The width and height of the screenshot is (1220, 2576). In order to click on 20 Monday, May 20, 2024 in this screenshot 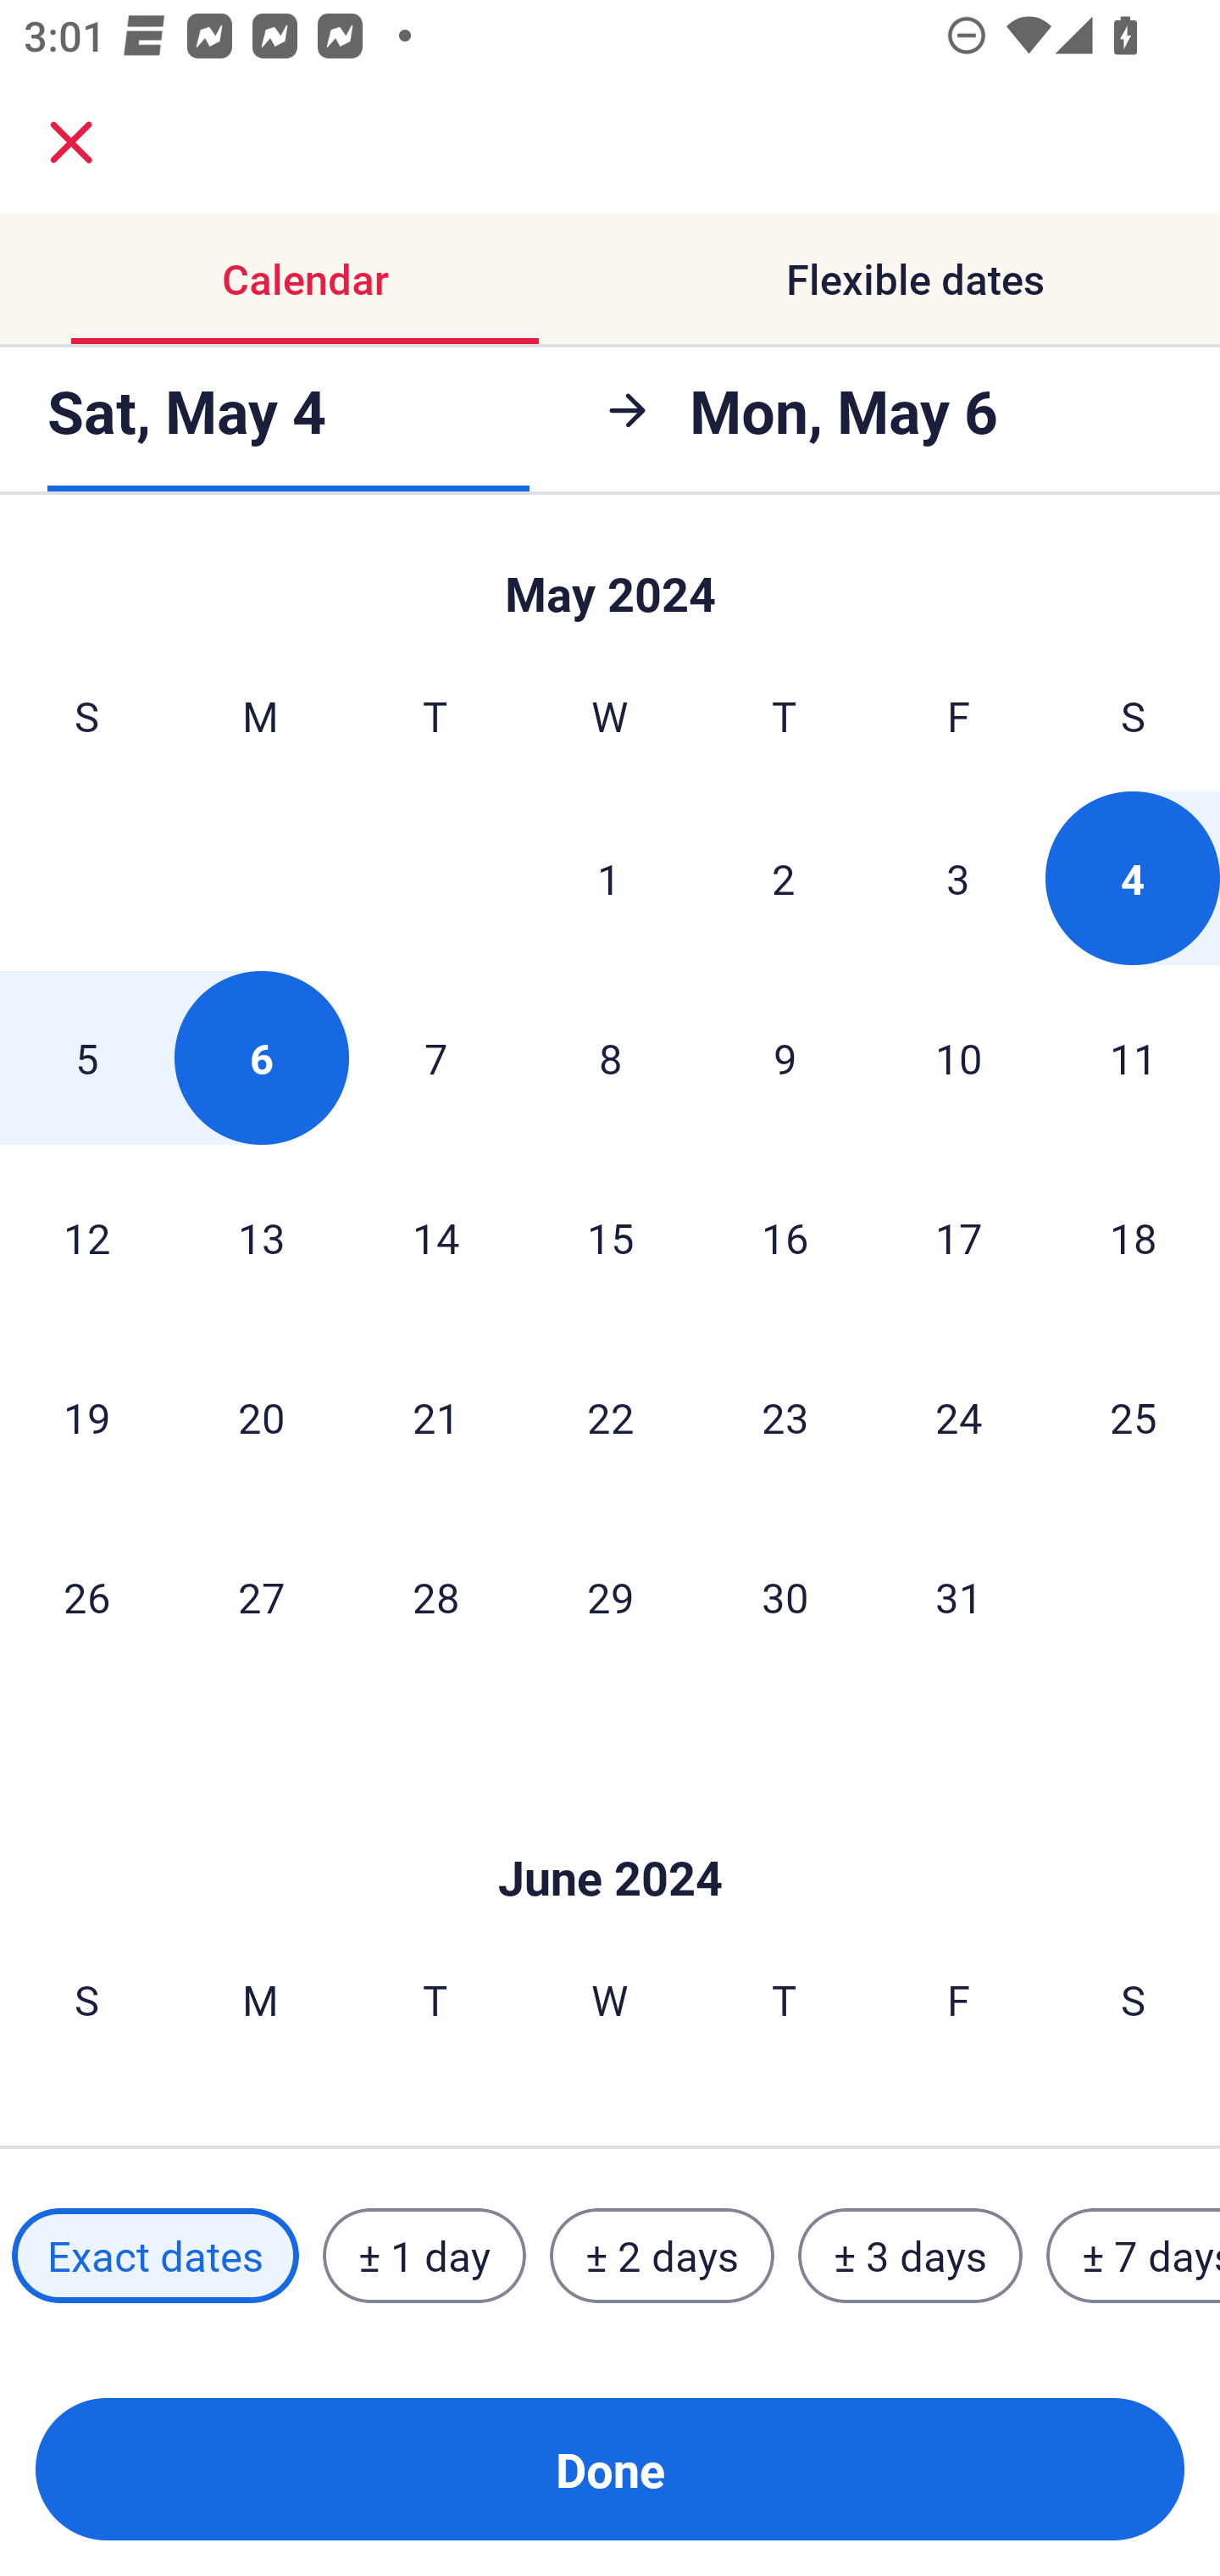, I will do `click(261, 1417)`.